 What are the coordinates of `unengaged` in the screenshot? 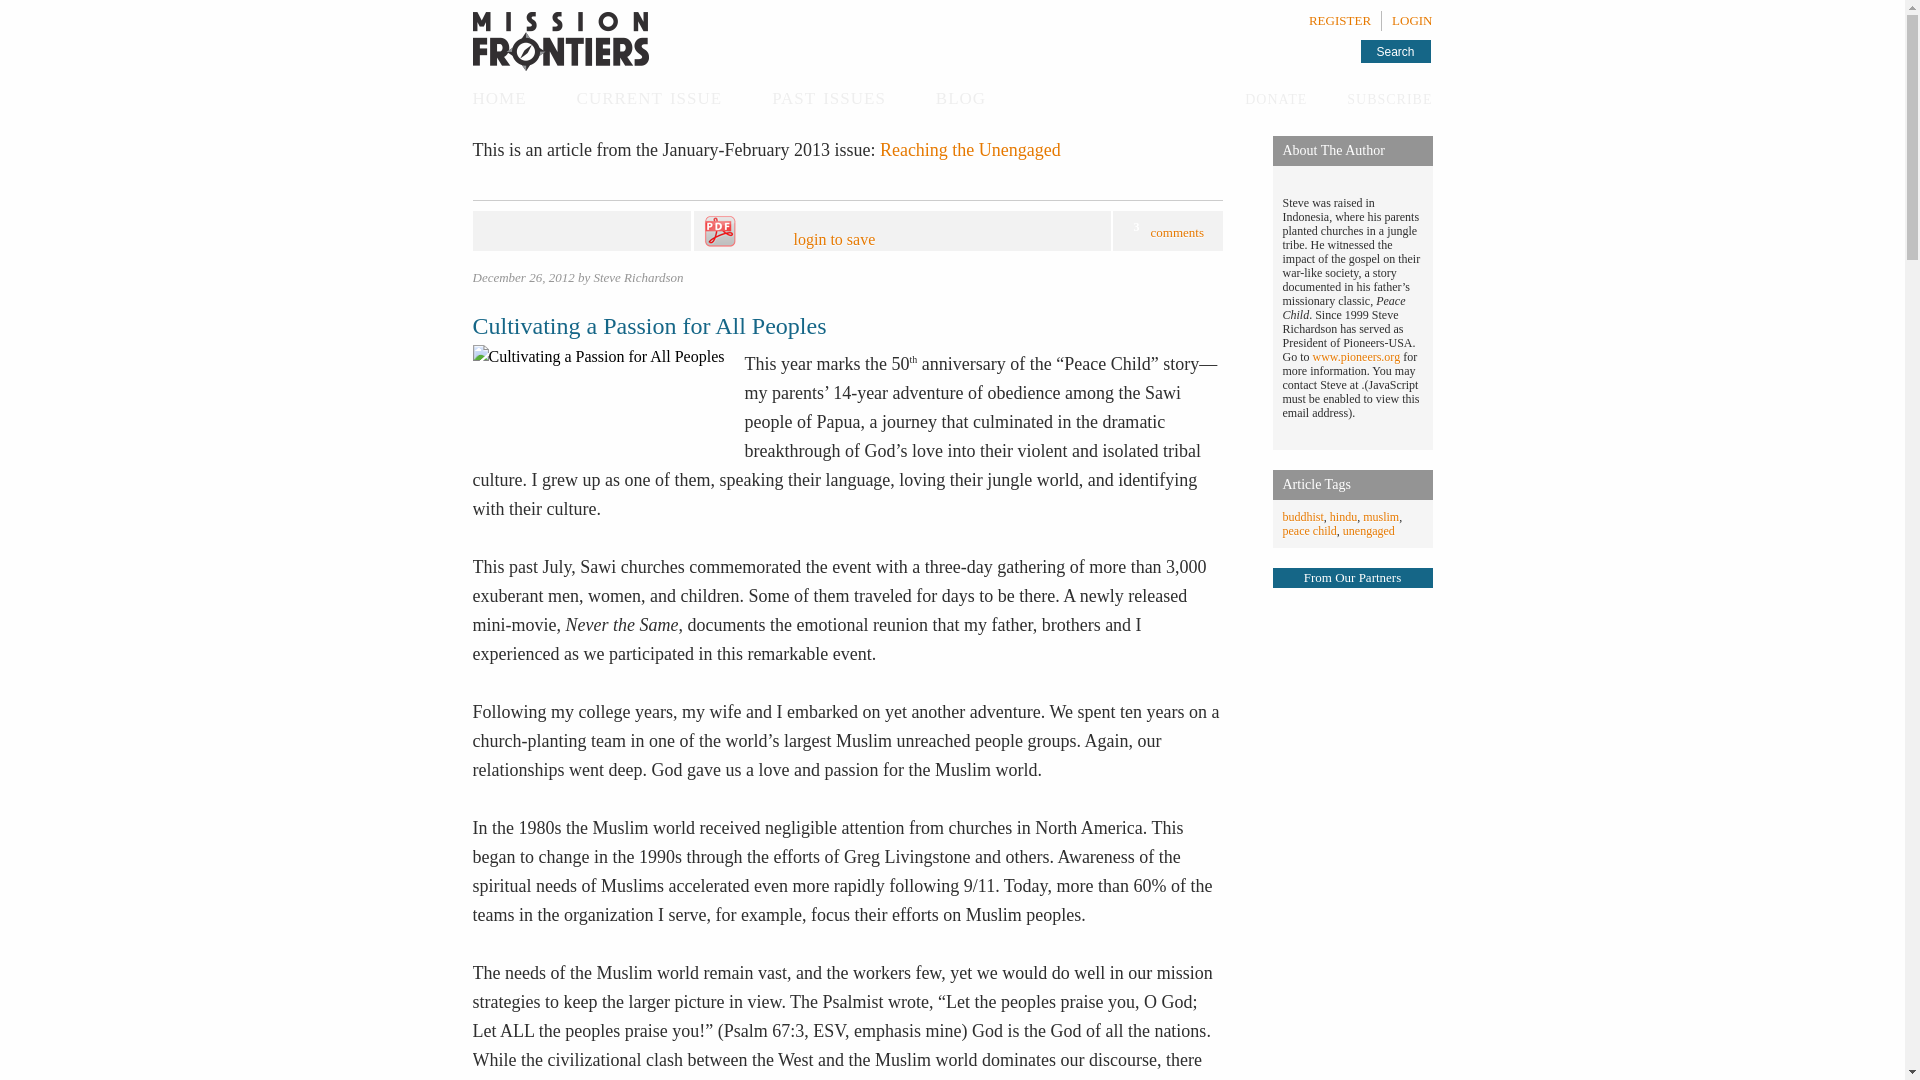 It's located at (1368, 530).